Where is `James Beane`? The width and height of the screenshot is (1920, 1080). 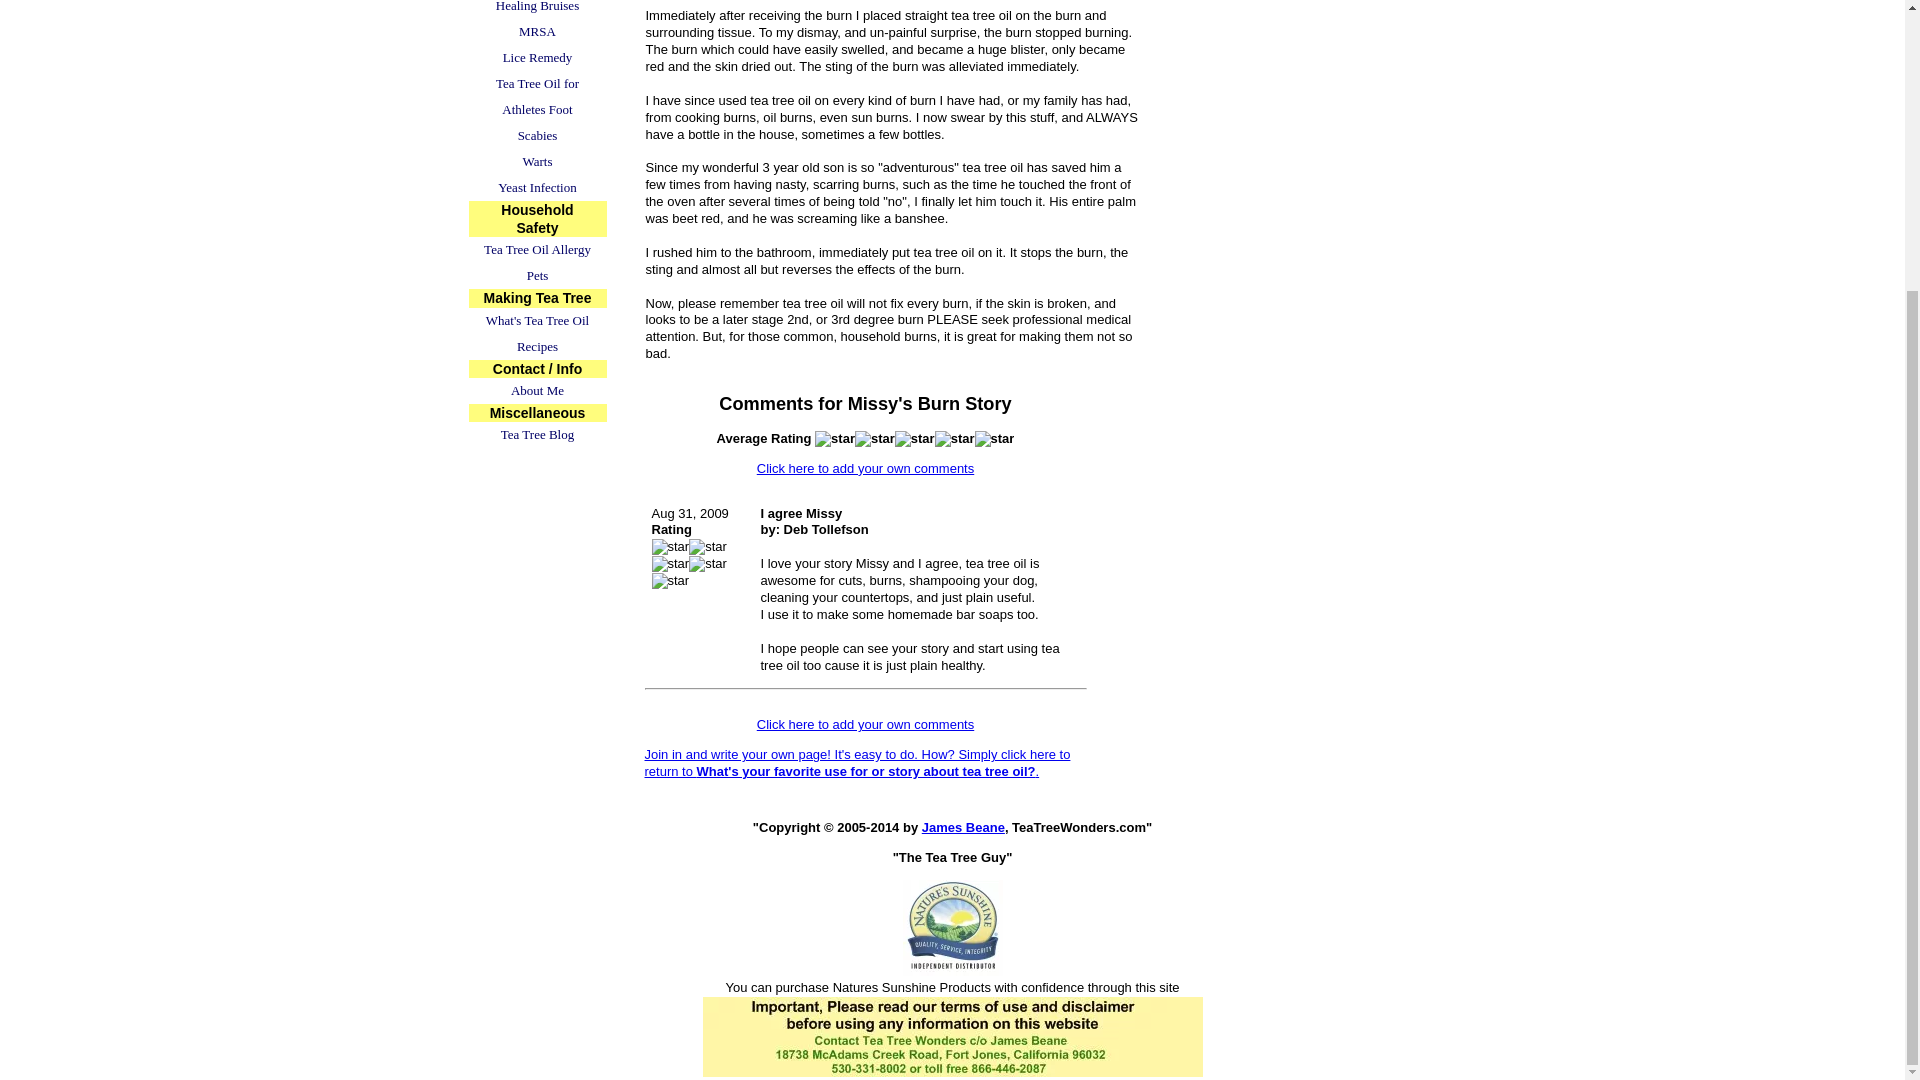 James Beane is located at coordinates (962, 826).